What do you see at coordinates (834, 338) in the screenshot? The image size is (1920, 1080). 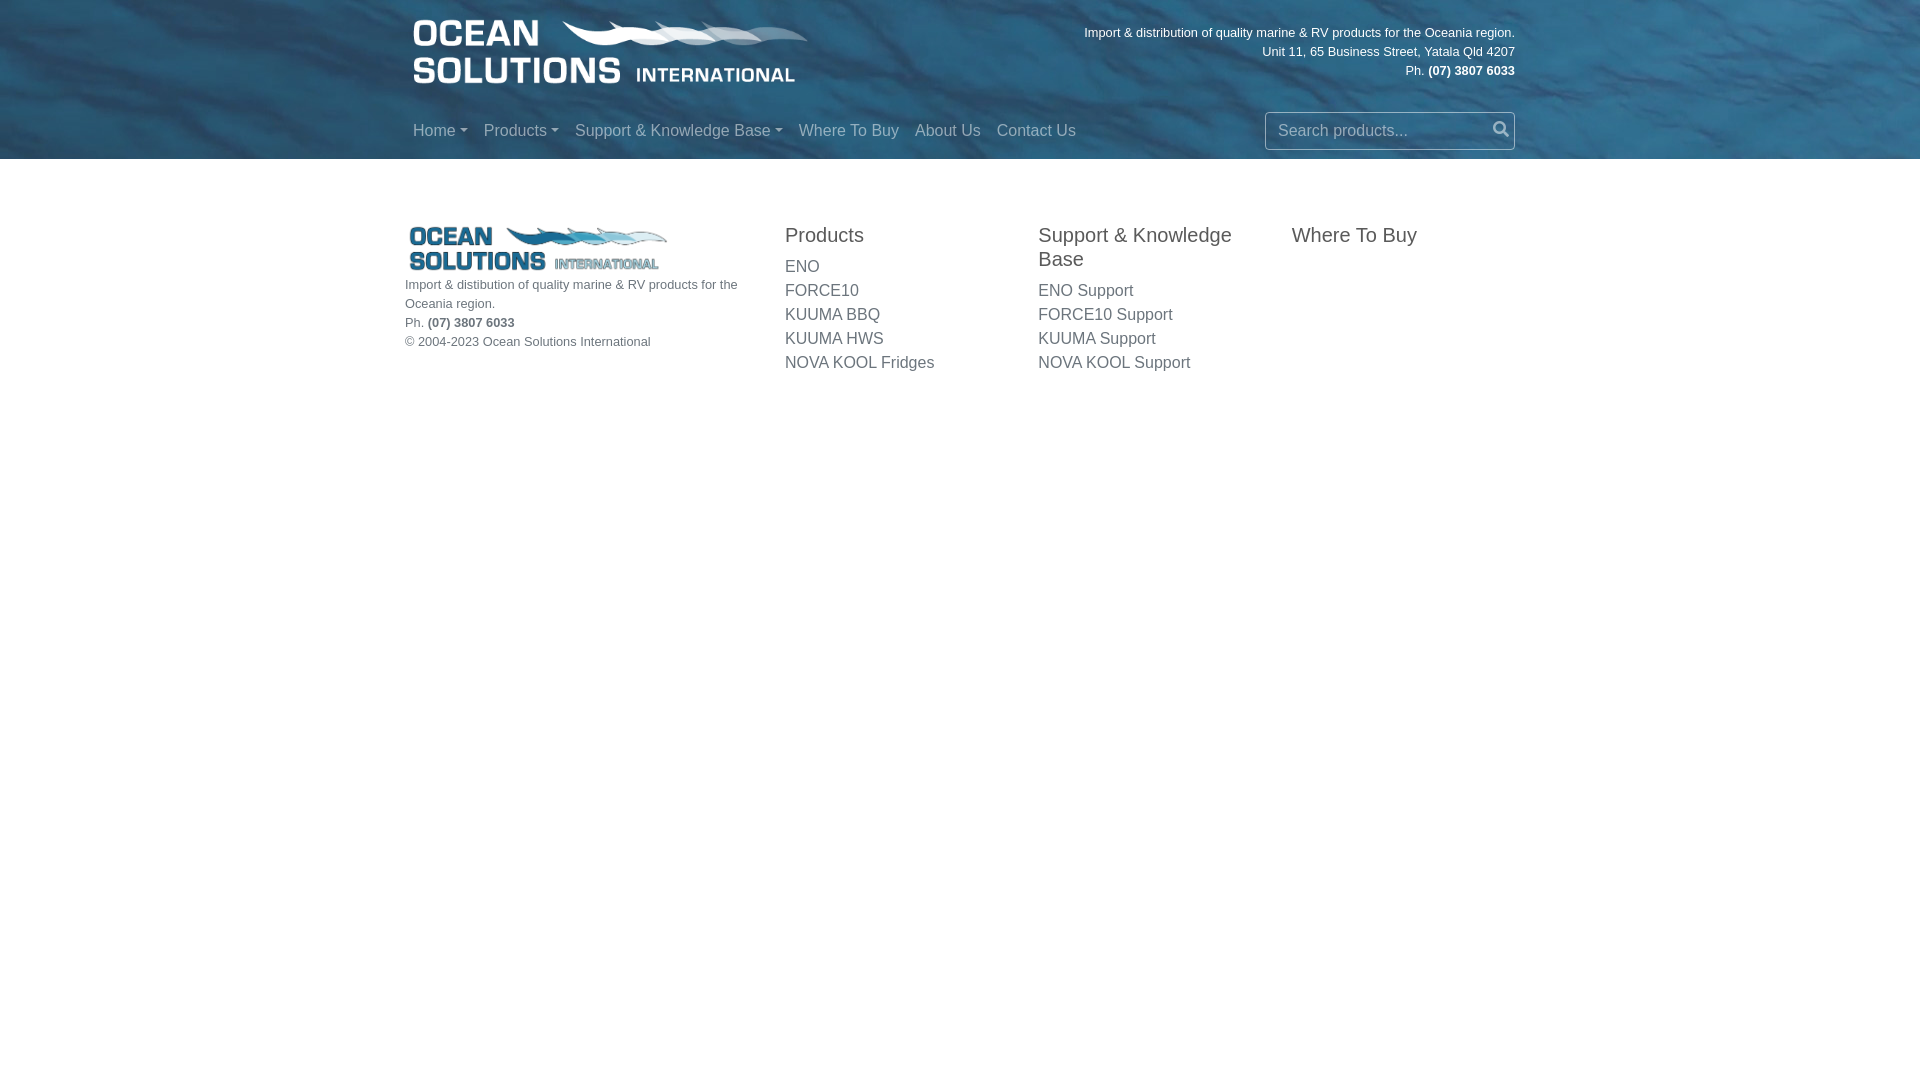 I see `KUUMA HWS` at bounding box center [834, 338].